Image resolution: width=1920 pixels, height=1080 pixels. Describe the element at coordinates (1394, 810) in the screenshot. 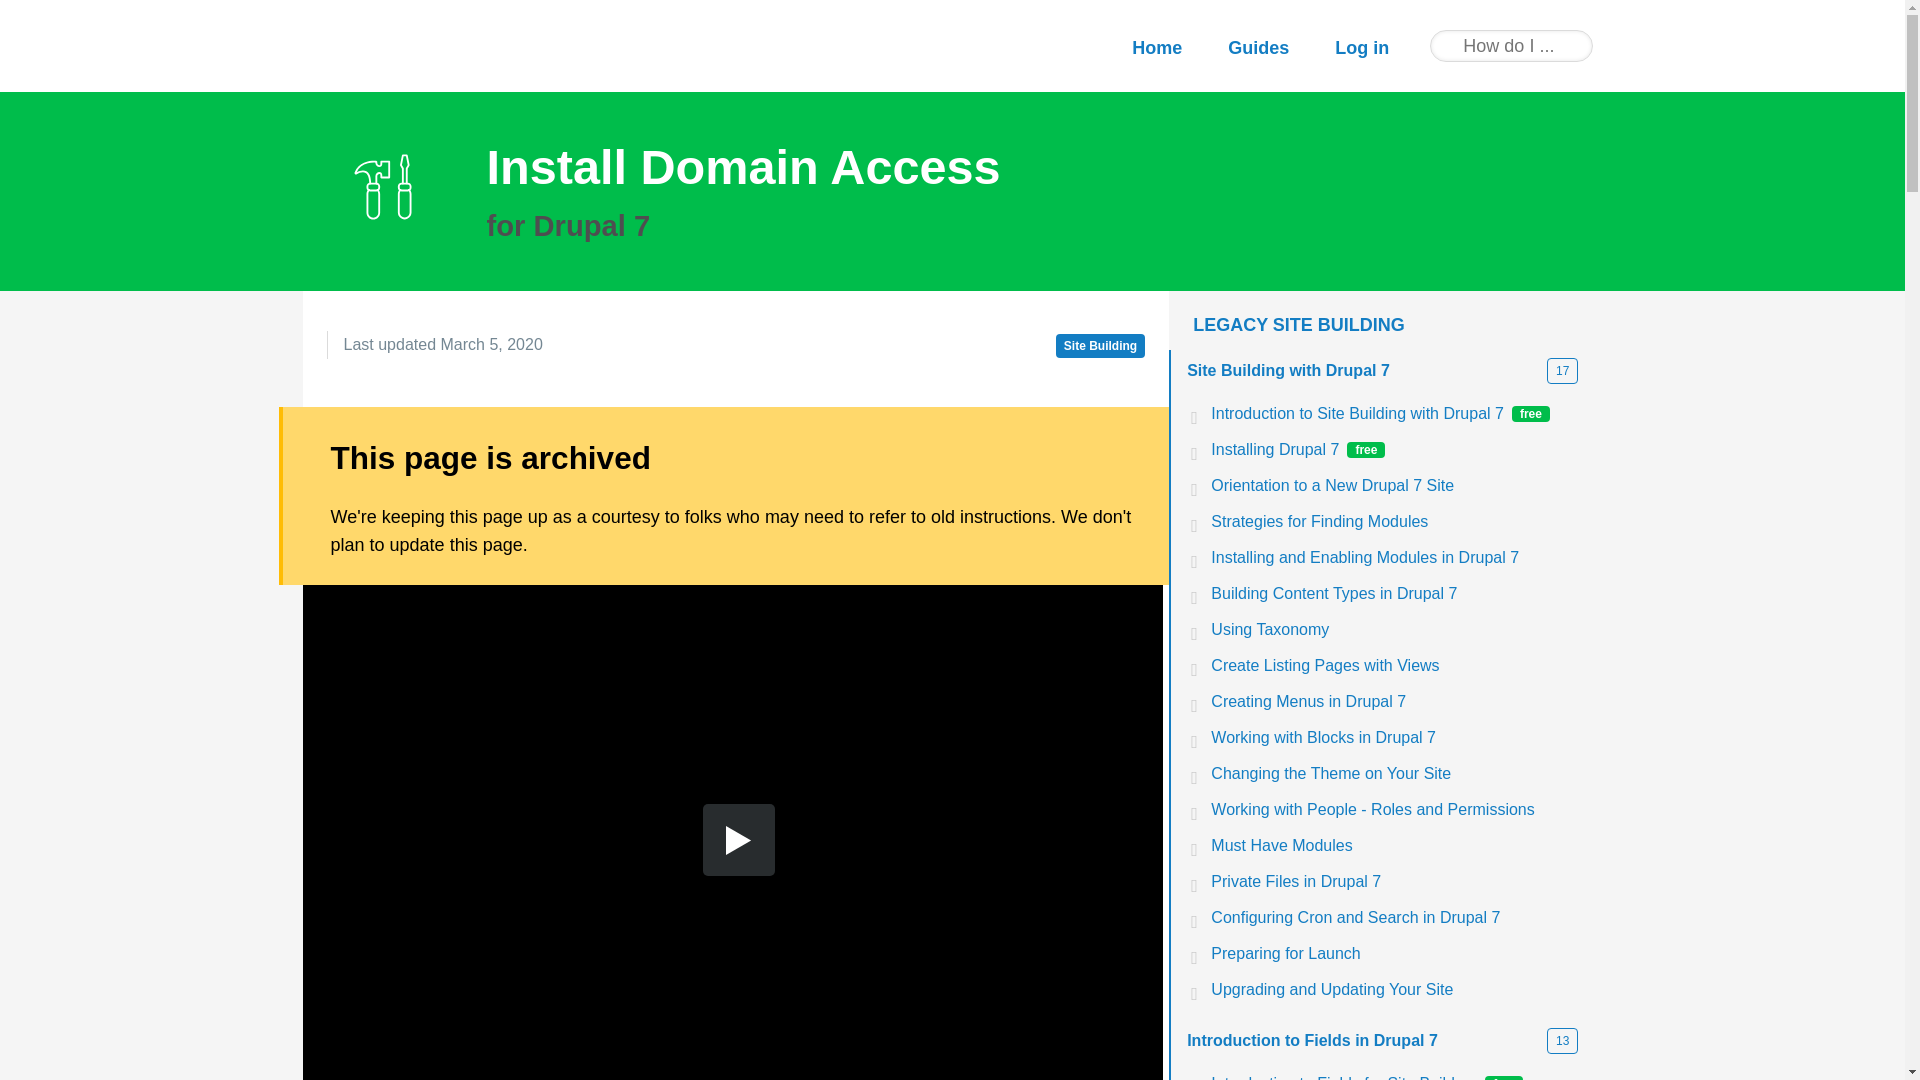

I see `Working with People - Roles and Permissions` at that location.